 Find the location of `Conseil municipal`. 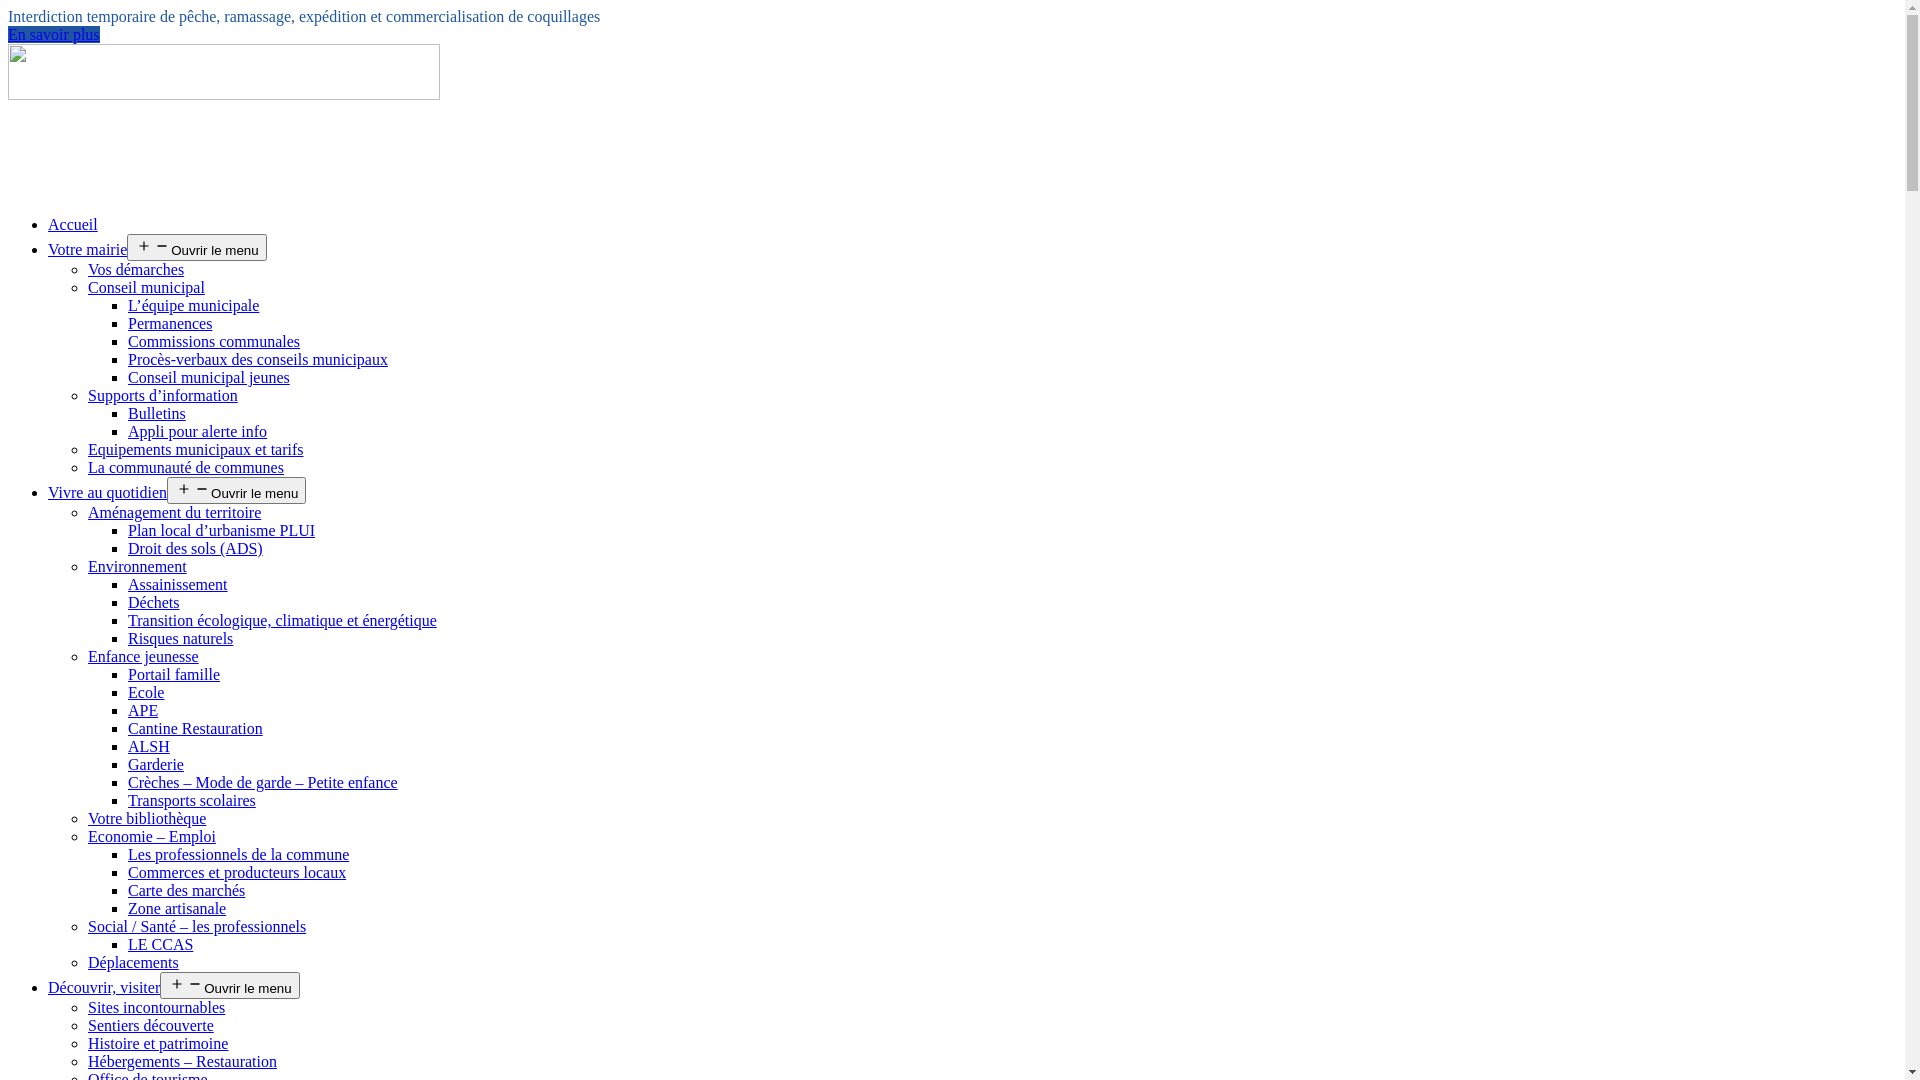

Conseil municipal is located at coordinates (146, 288).